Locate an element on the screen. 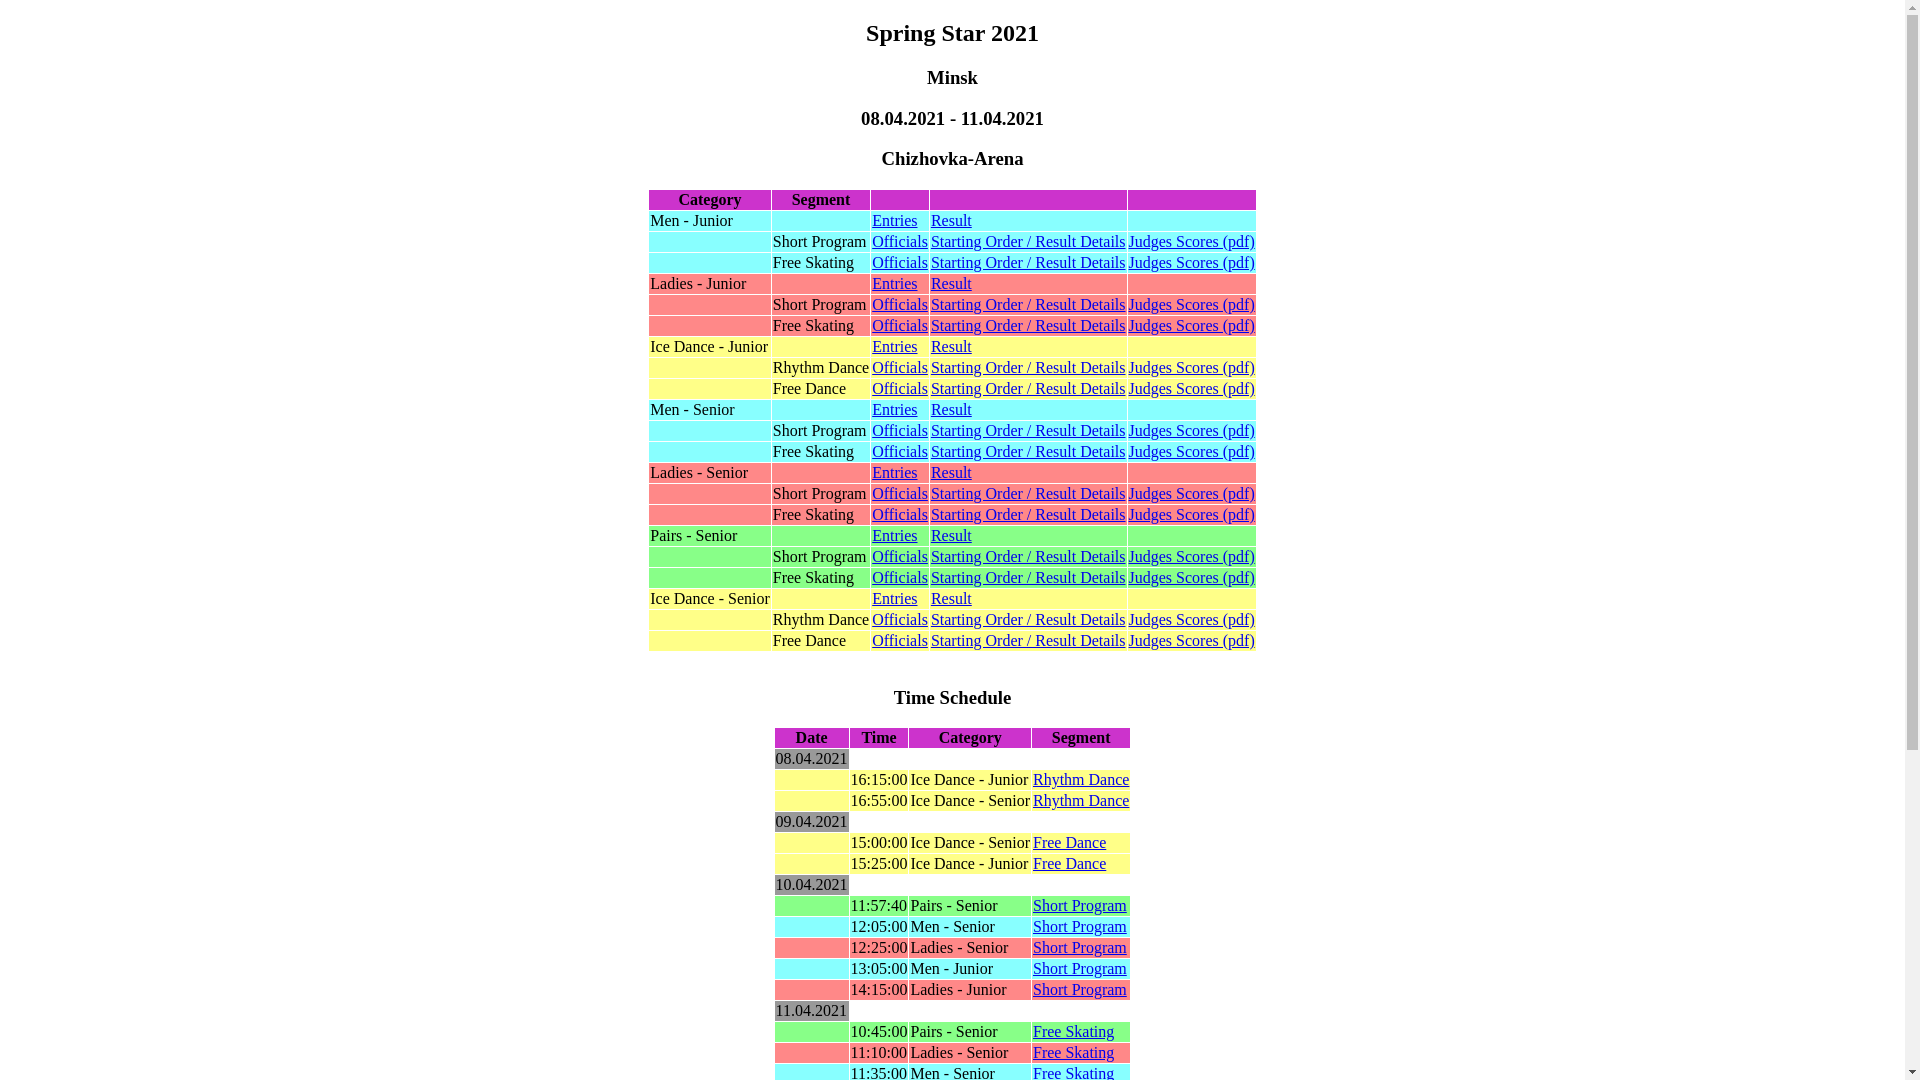 The height and width of the screenshot is (1080, 1920). Rhythm Dance is located at coordinates (1081, 800).